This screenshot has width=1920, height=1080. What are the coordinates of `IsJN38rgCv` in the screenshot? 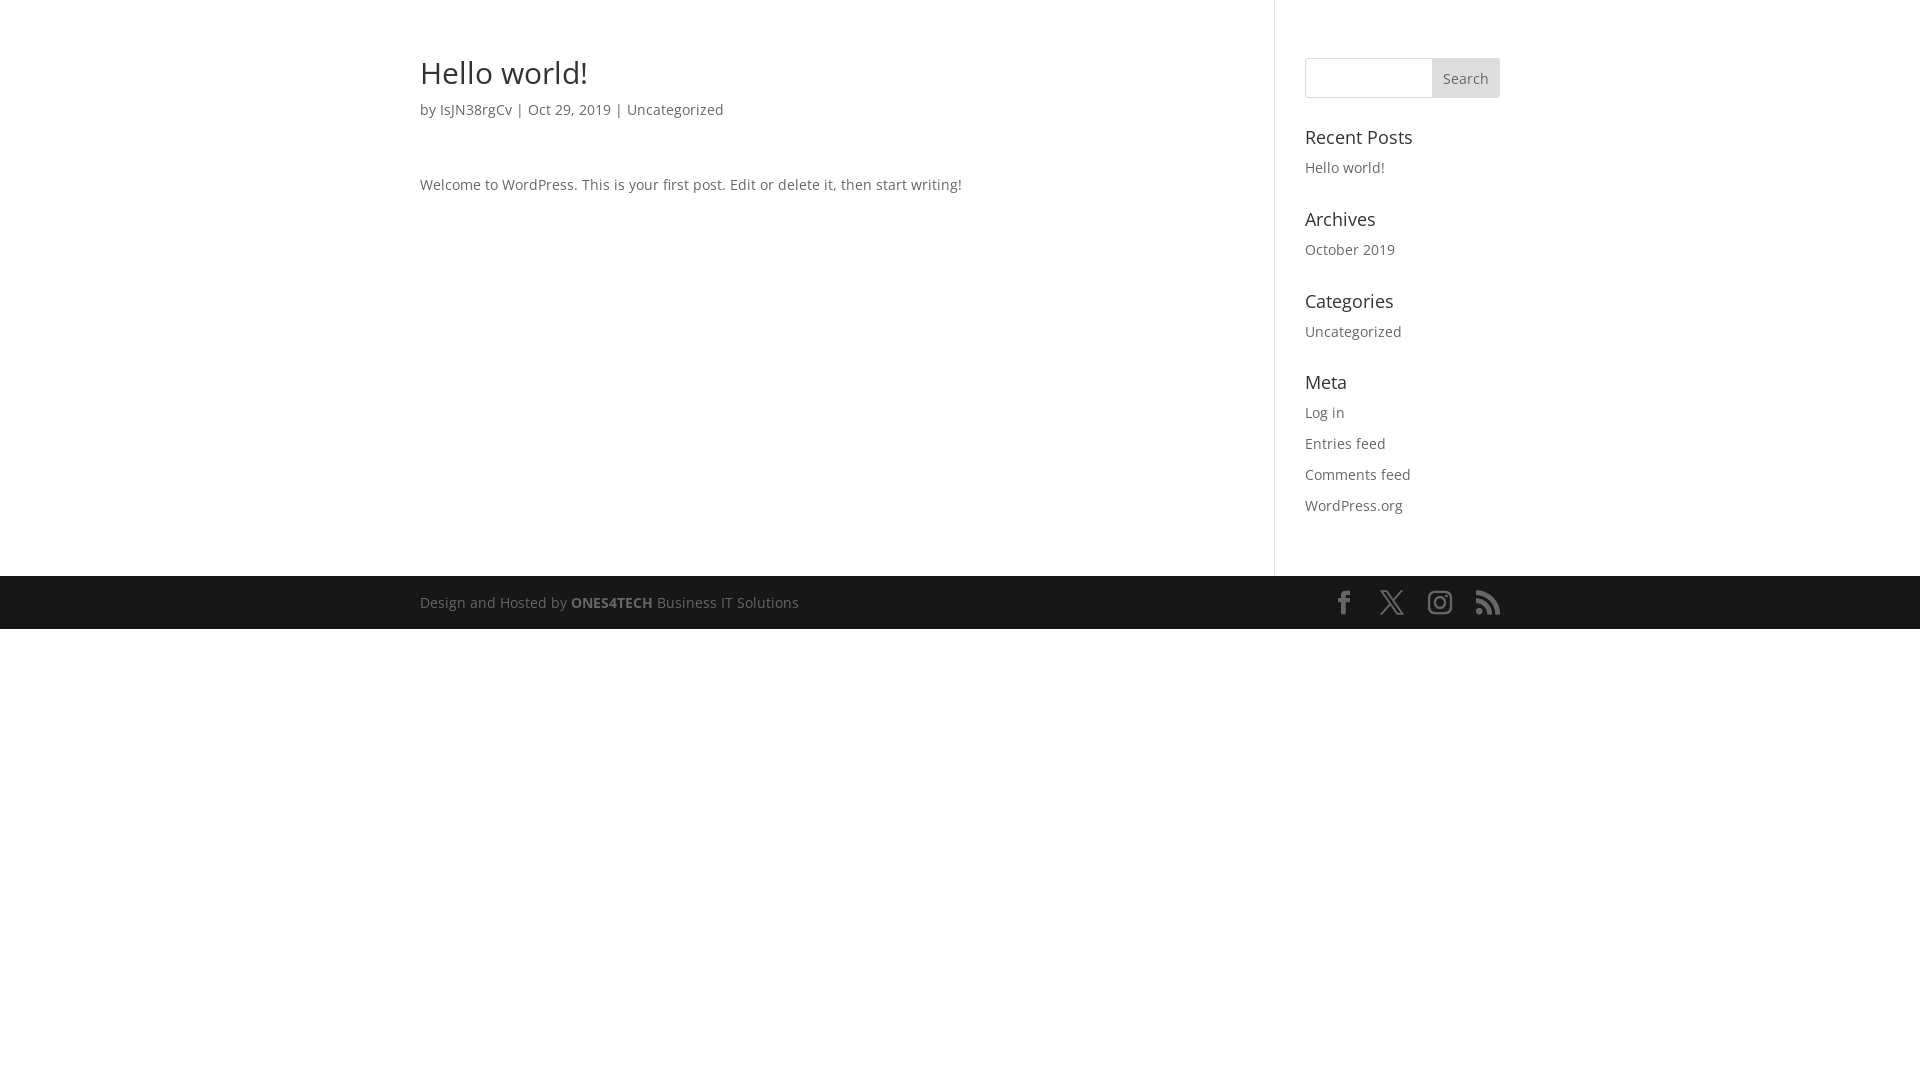 It's located at (476, 110).